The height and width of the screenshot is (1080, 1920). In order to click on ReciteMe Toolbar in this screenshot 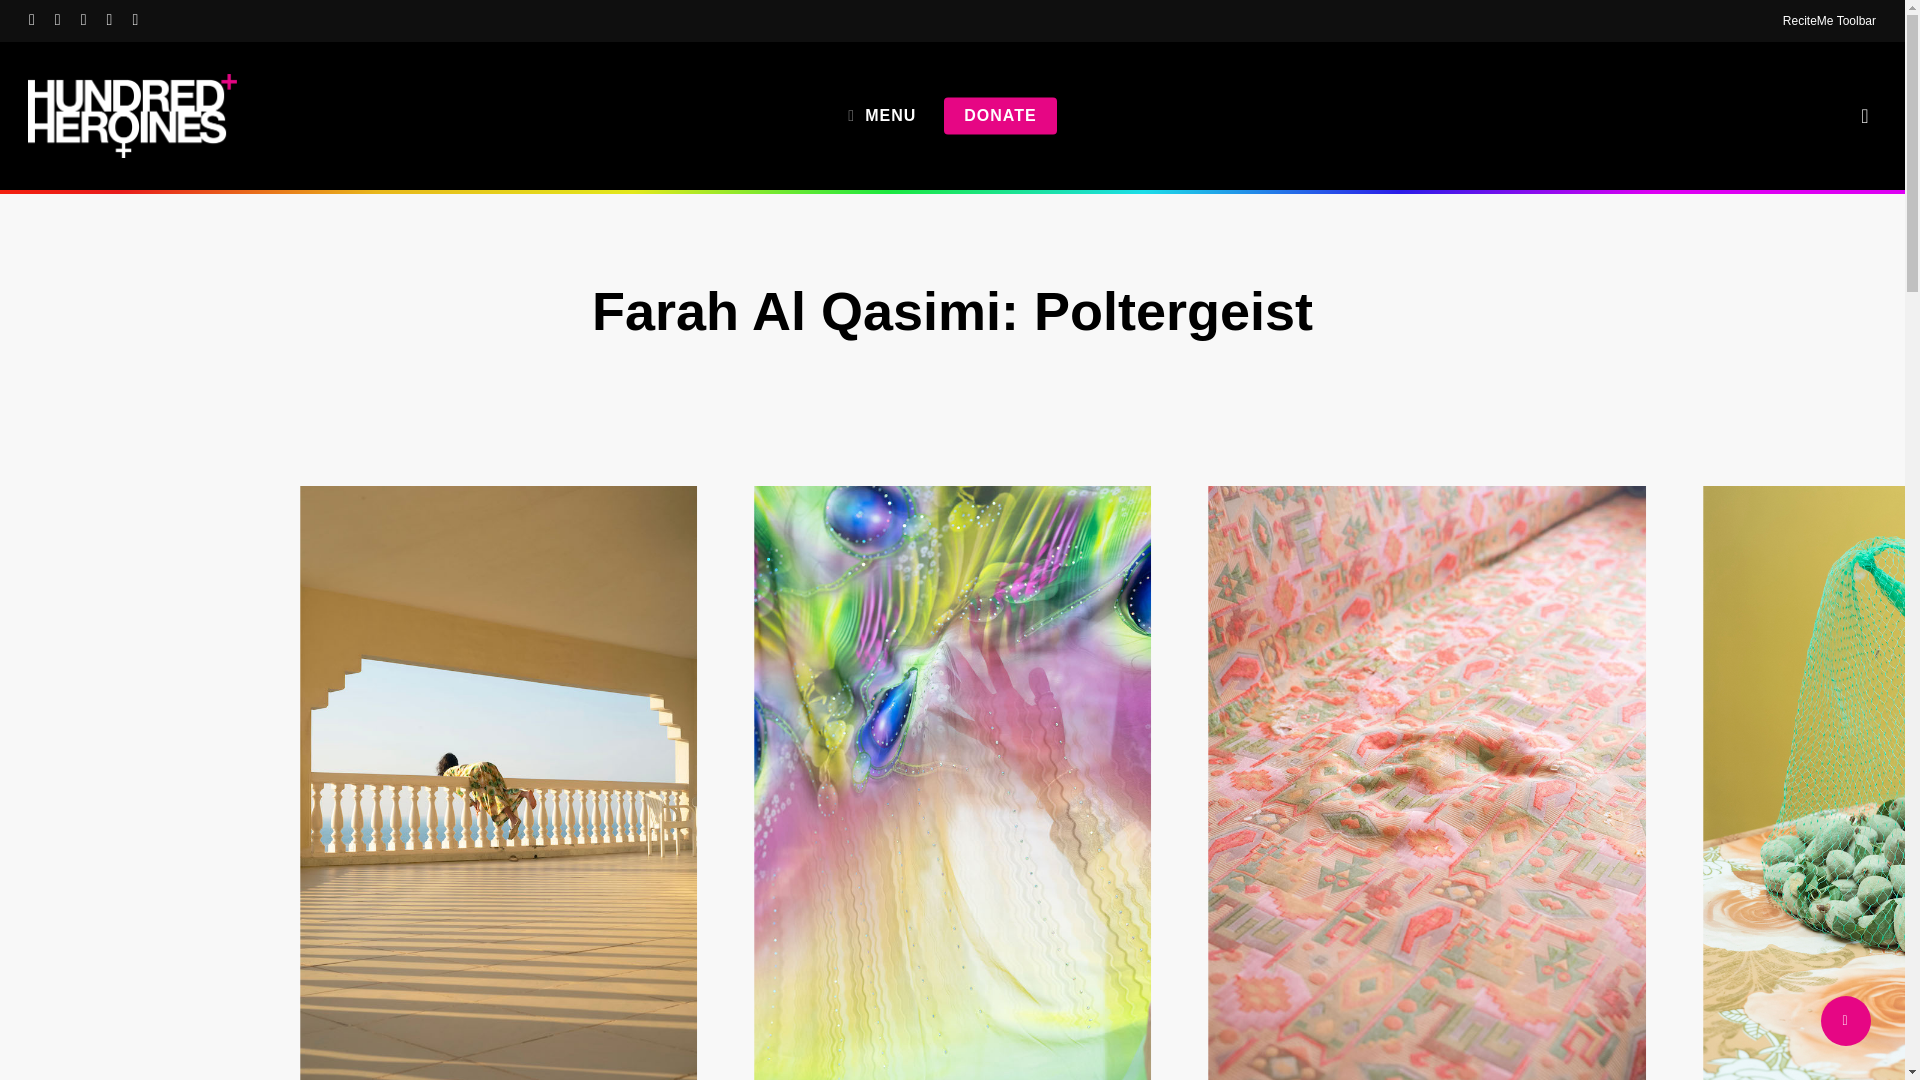, I will do `click(1829, 20)`.